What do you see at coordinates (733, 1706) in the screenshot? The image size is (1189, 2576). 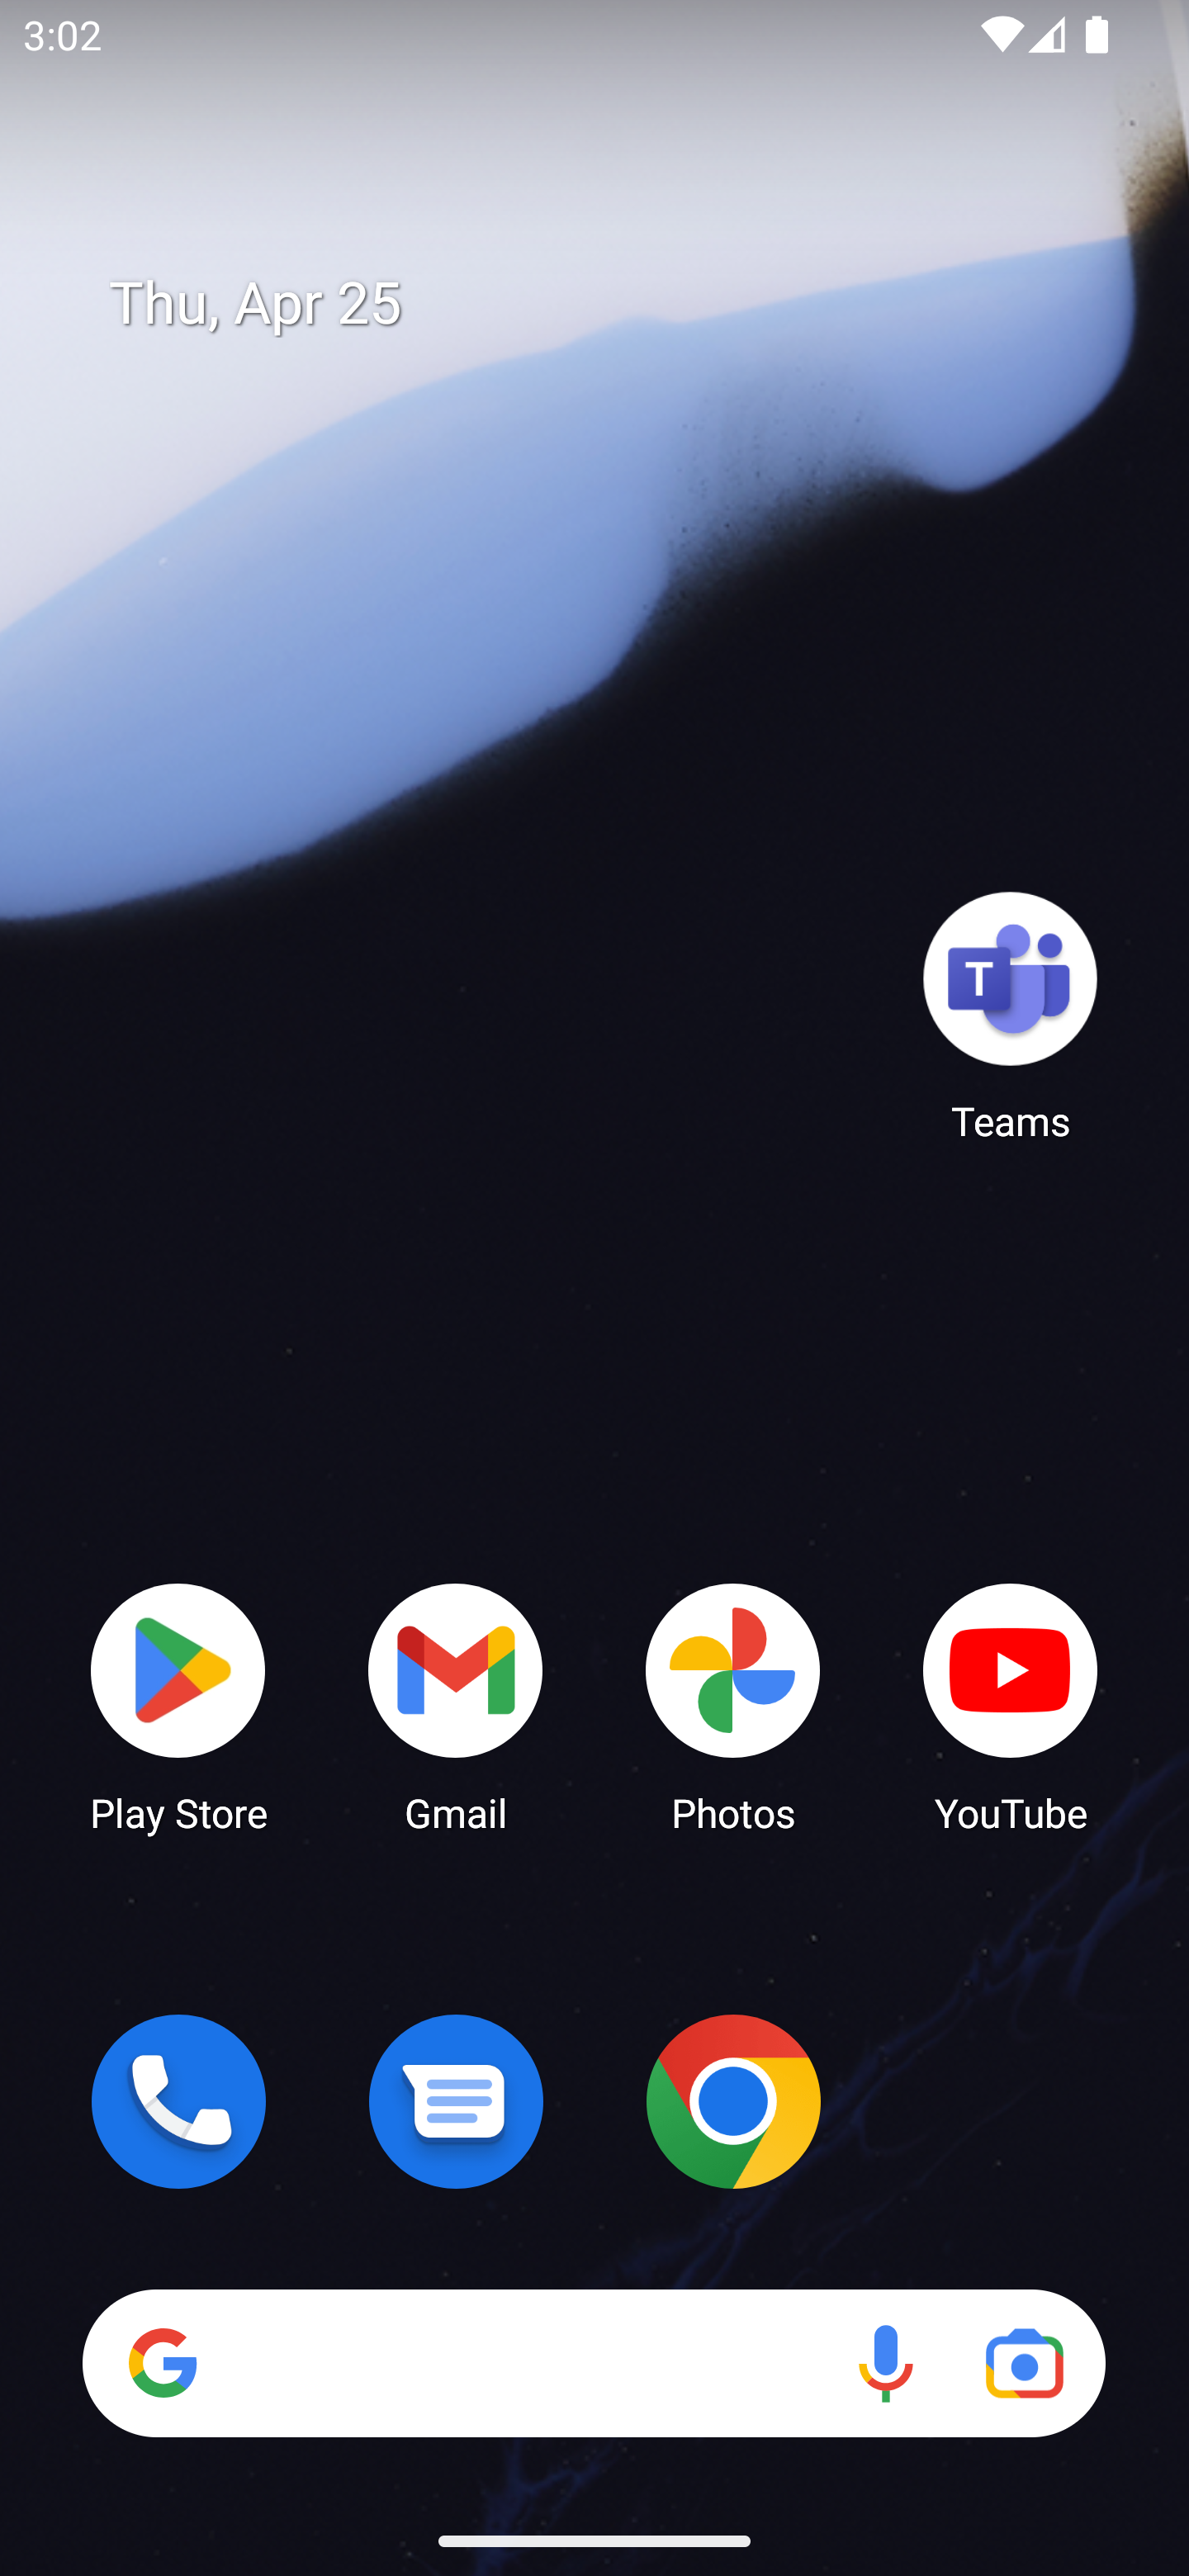 I see `Photos` at bounding box center [733, 1706].